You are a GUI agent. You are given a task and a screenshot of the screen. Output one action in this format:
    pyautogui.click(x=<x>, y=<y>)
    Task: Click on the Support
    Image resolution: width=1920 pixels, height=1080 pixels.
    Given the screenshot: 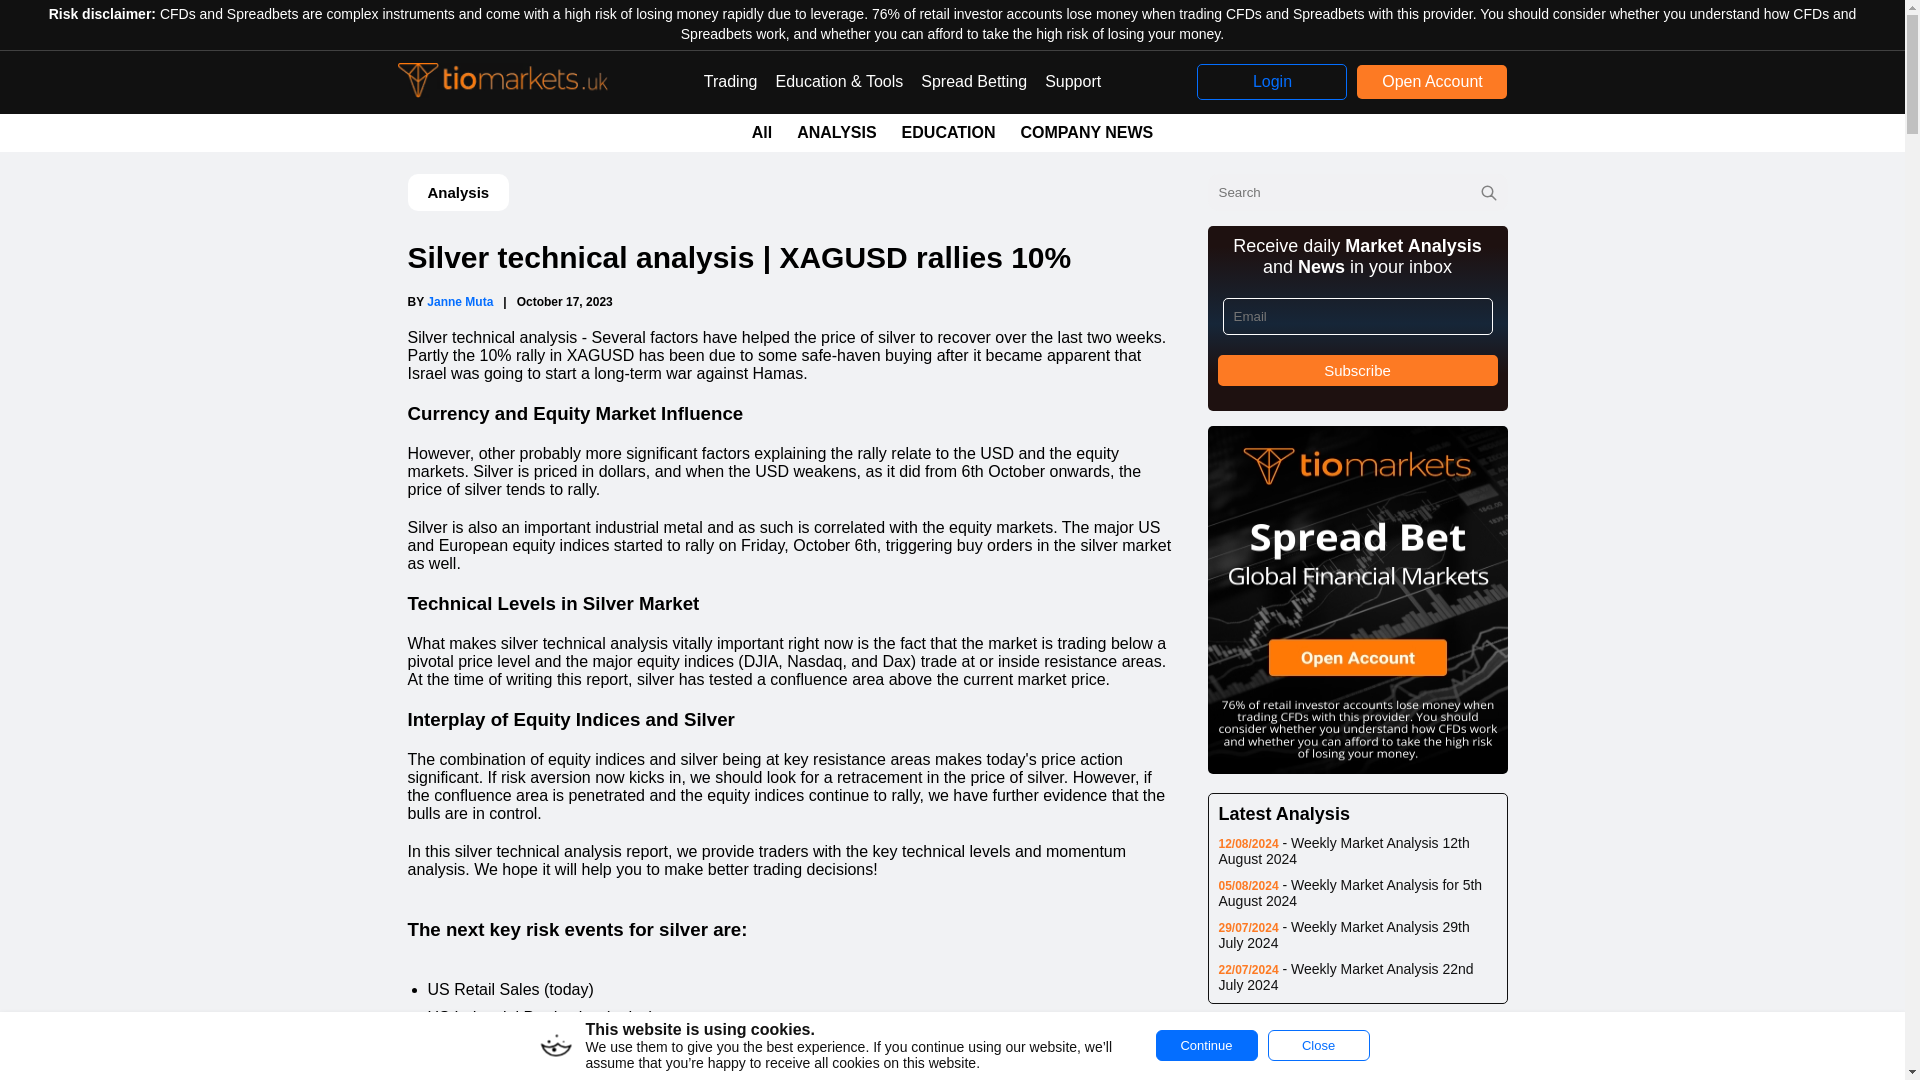 What is the action you would take?
    pyautogui.click(x=1072, y=82)
    